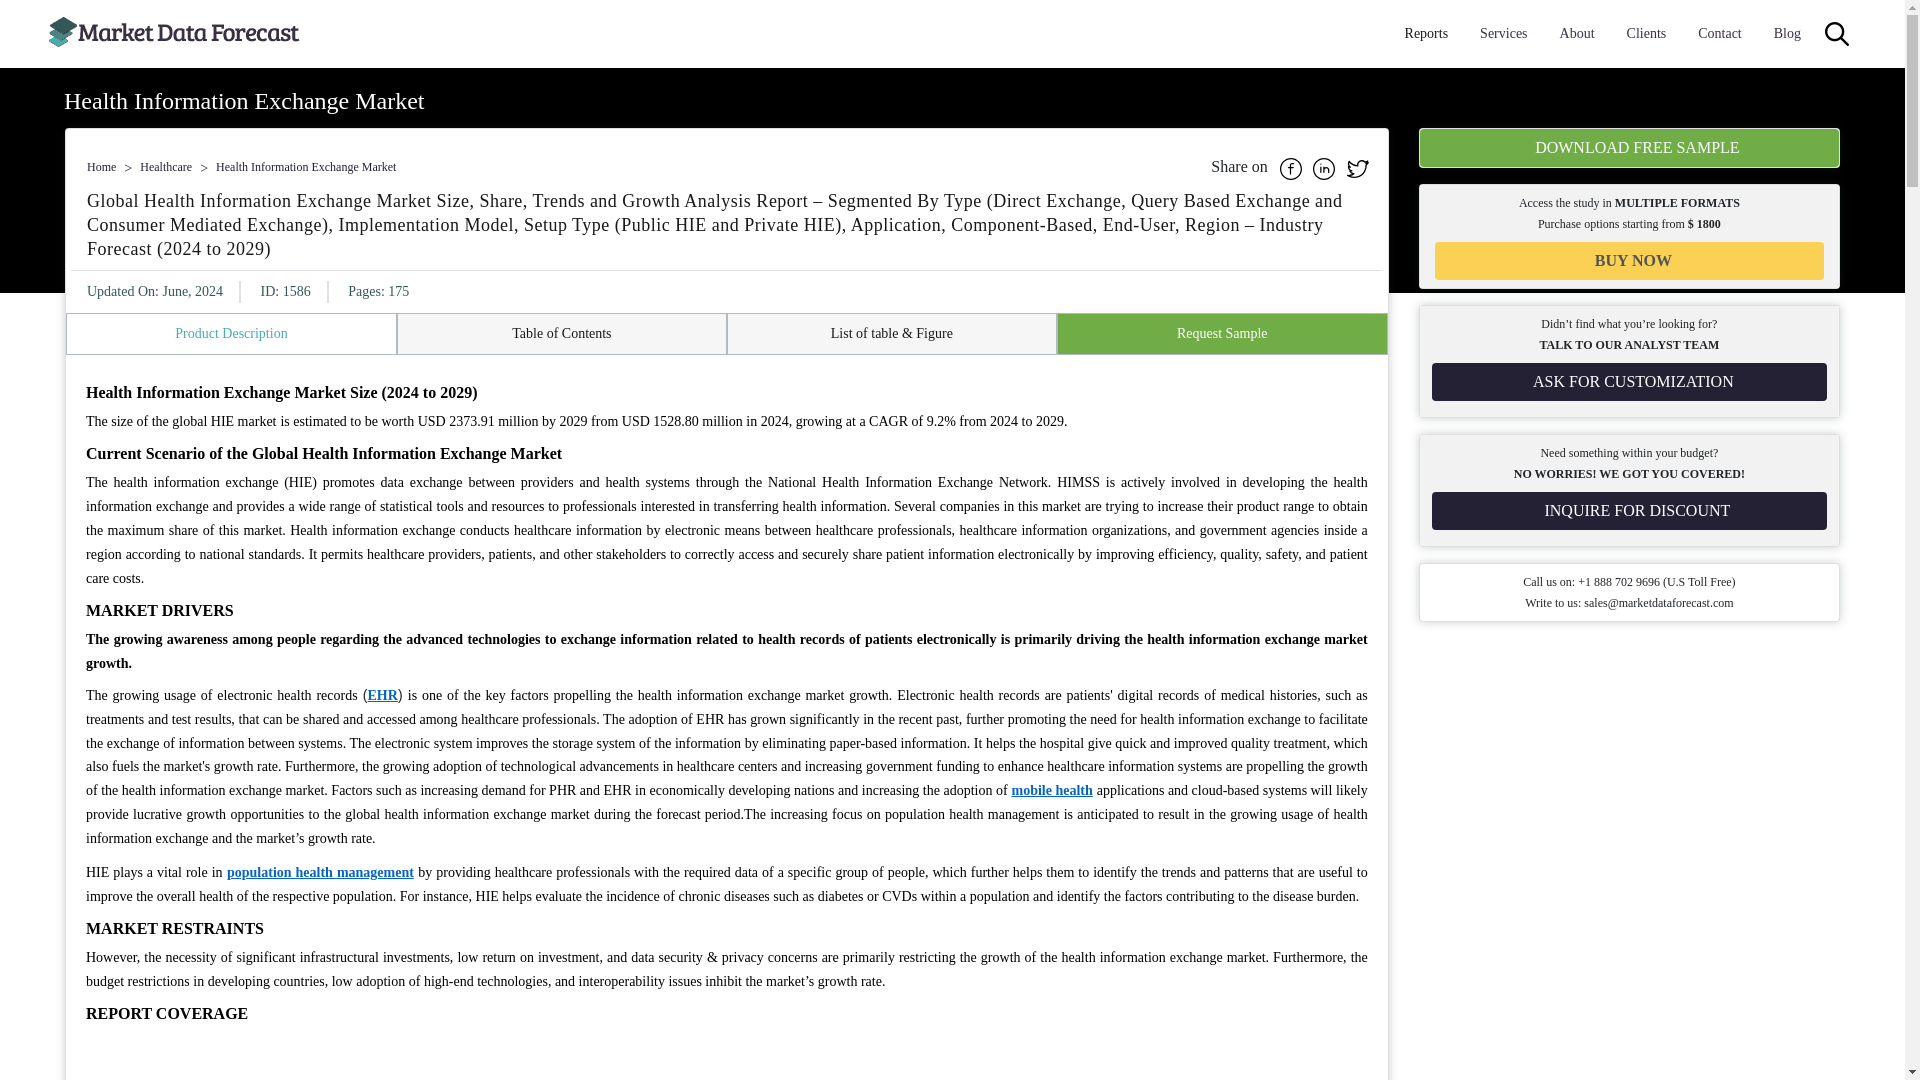  I want to click on About, so click(1577, 34).